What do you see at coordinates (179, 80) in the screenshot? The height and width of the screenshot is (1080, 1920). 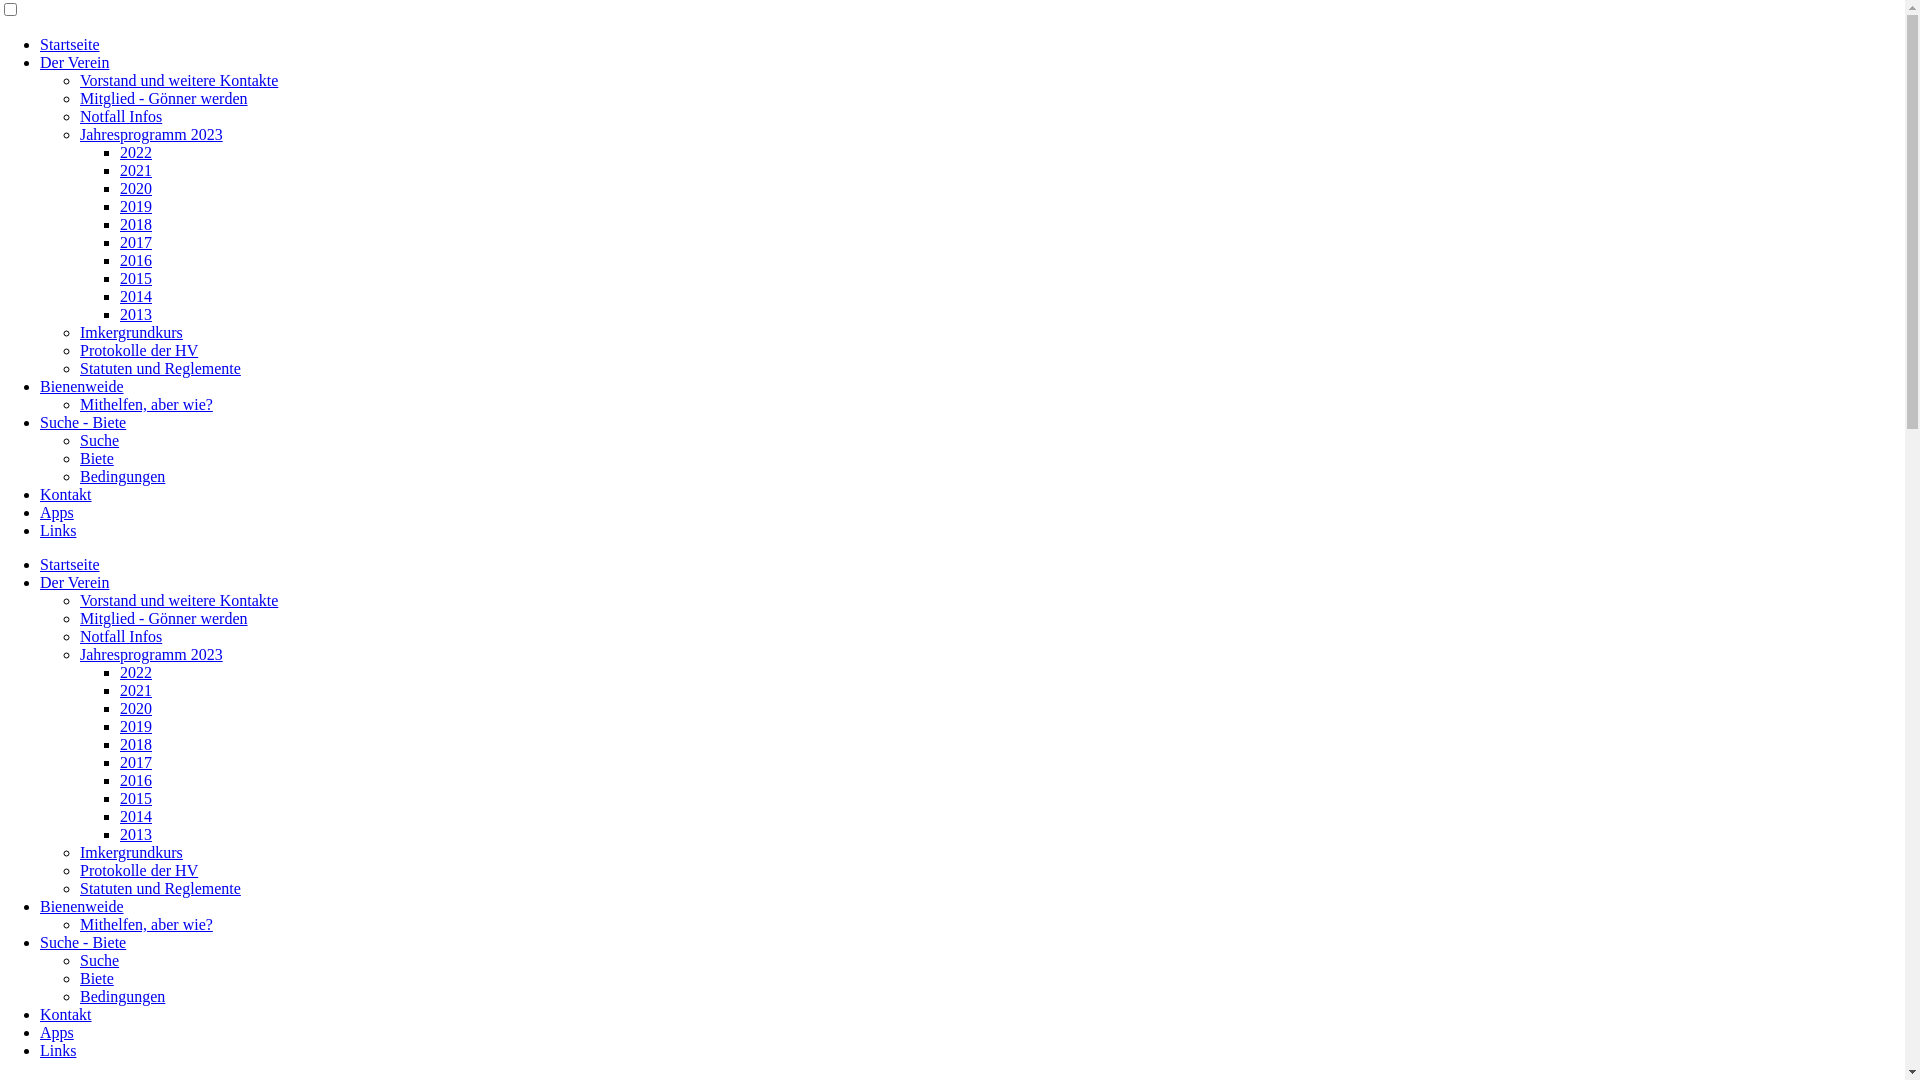 I see `Vorstand und weitere Kontakte` at bounding box center [179, 80].